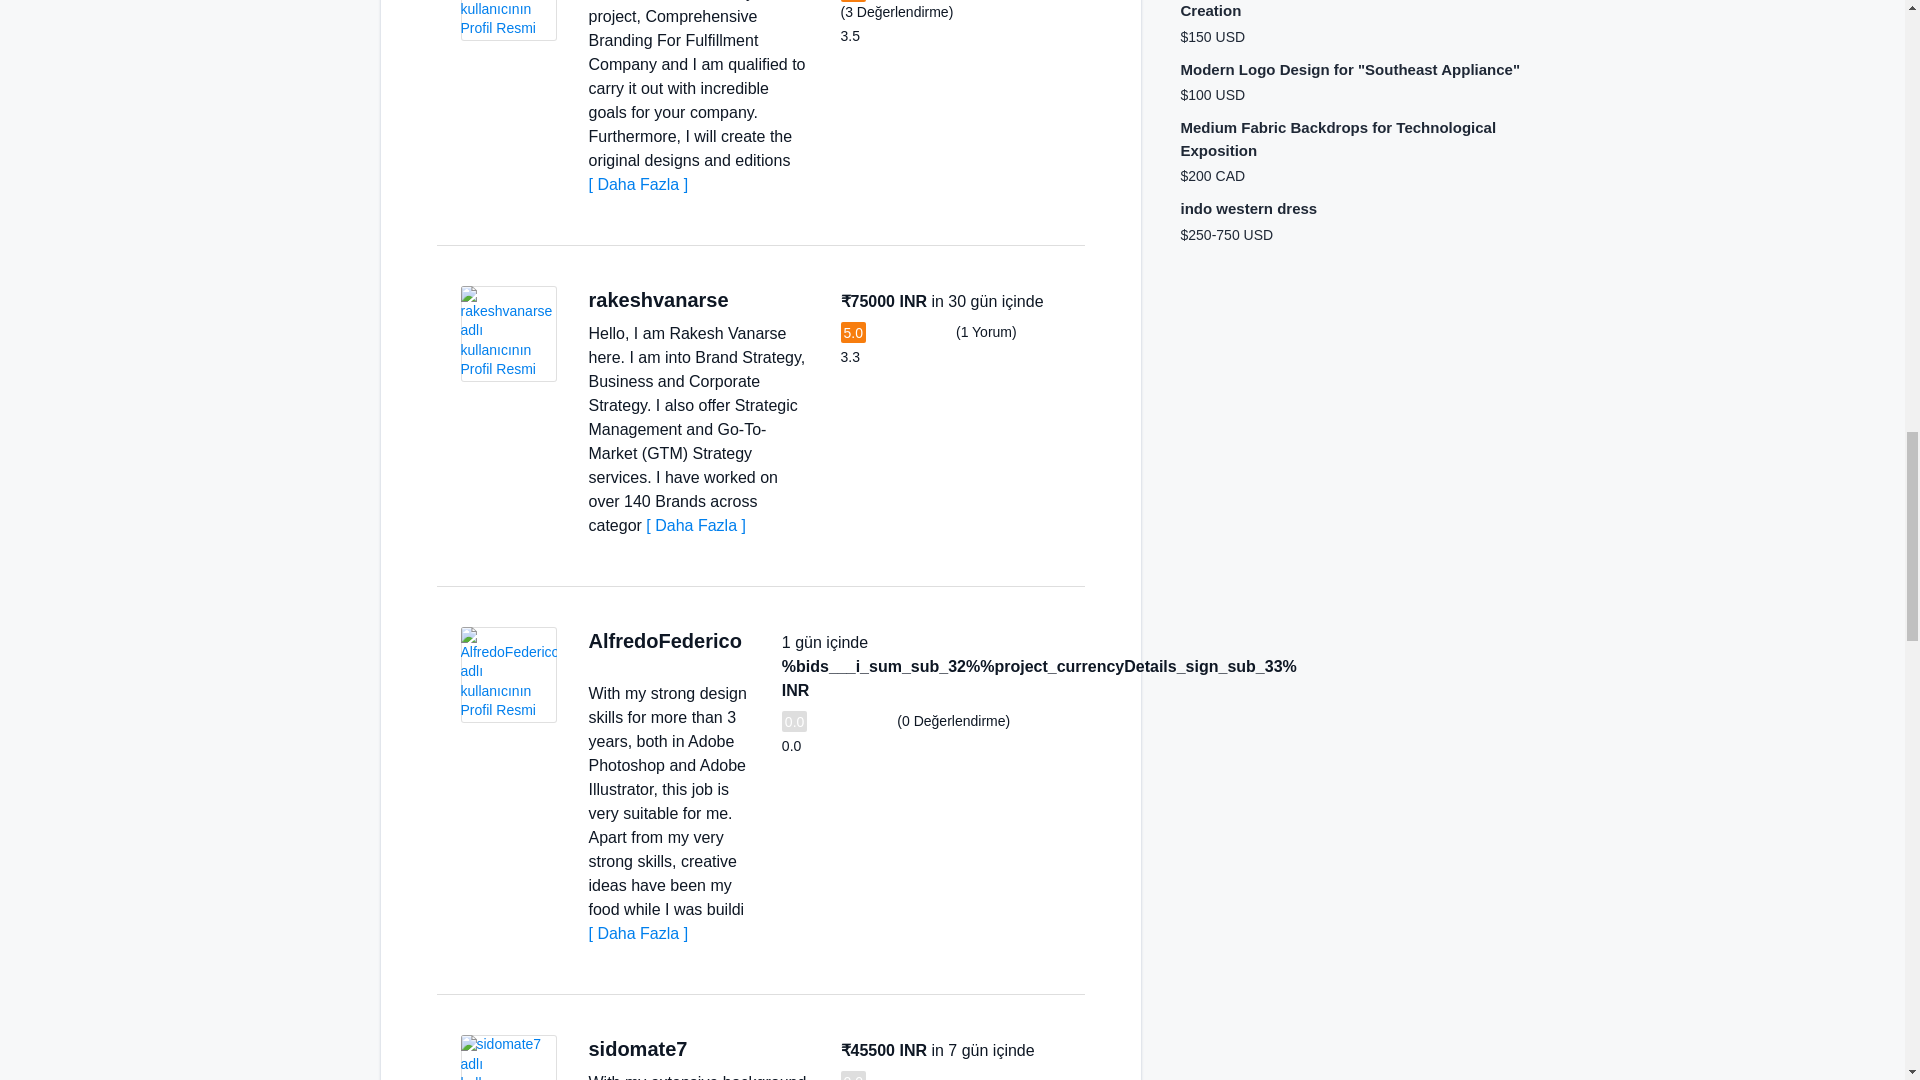  What do you see at coordinates (748, 300) in the screenshot?
I see `India` at bounding box center [748, 300].